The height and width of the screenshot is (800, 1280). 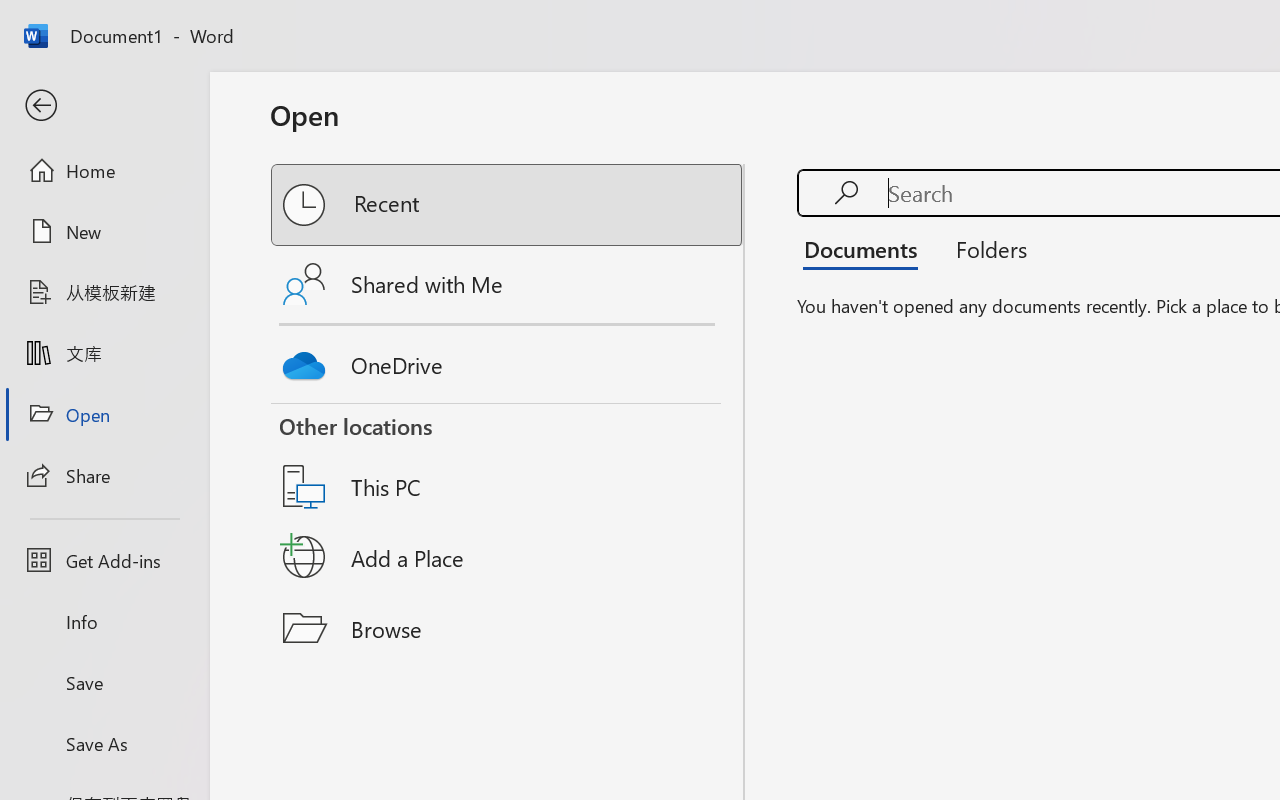 I want to click on Back, so click(x=104, y=106).